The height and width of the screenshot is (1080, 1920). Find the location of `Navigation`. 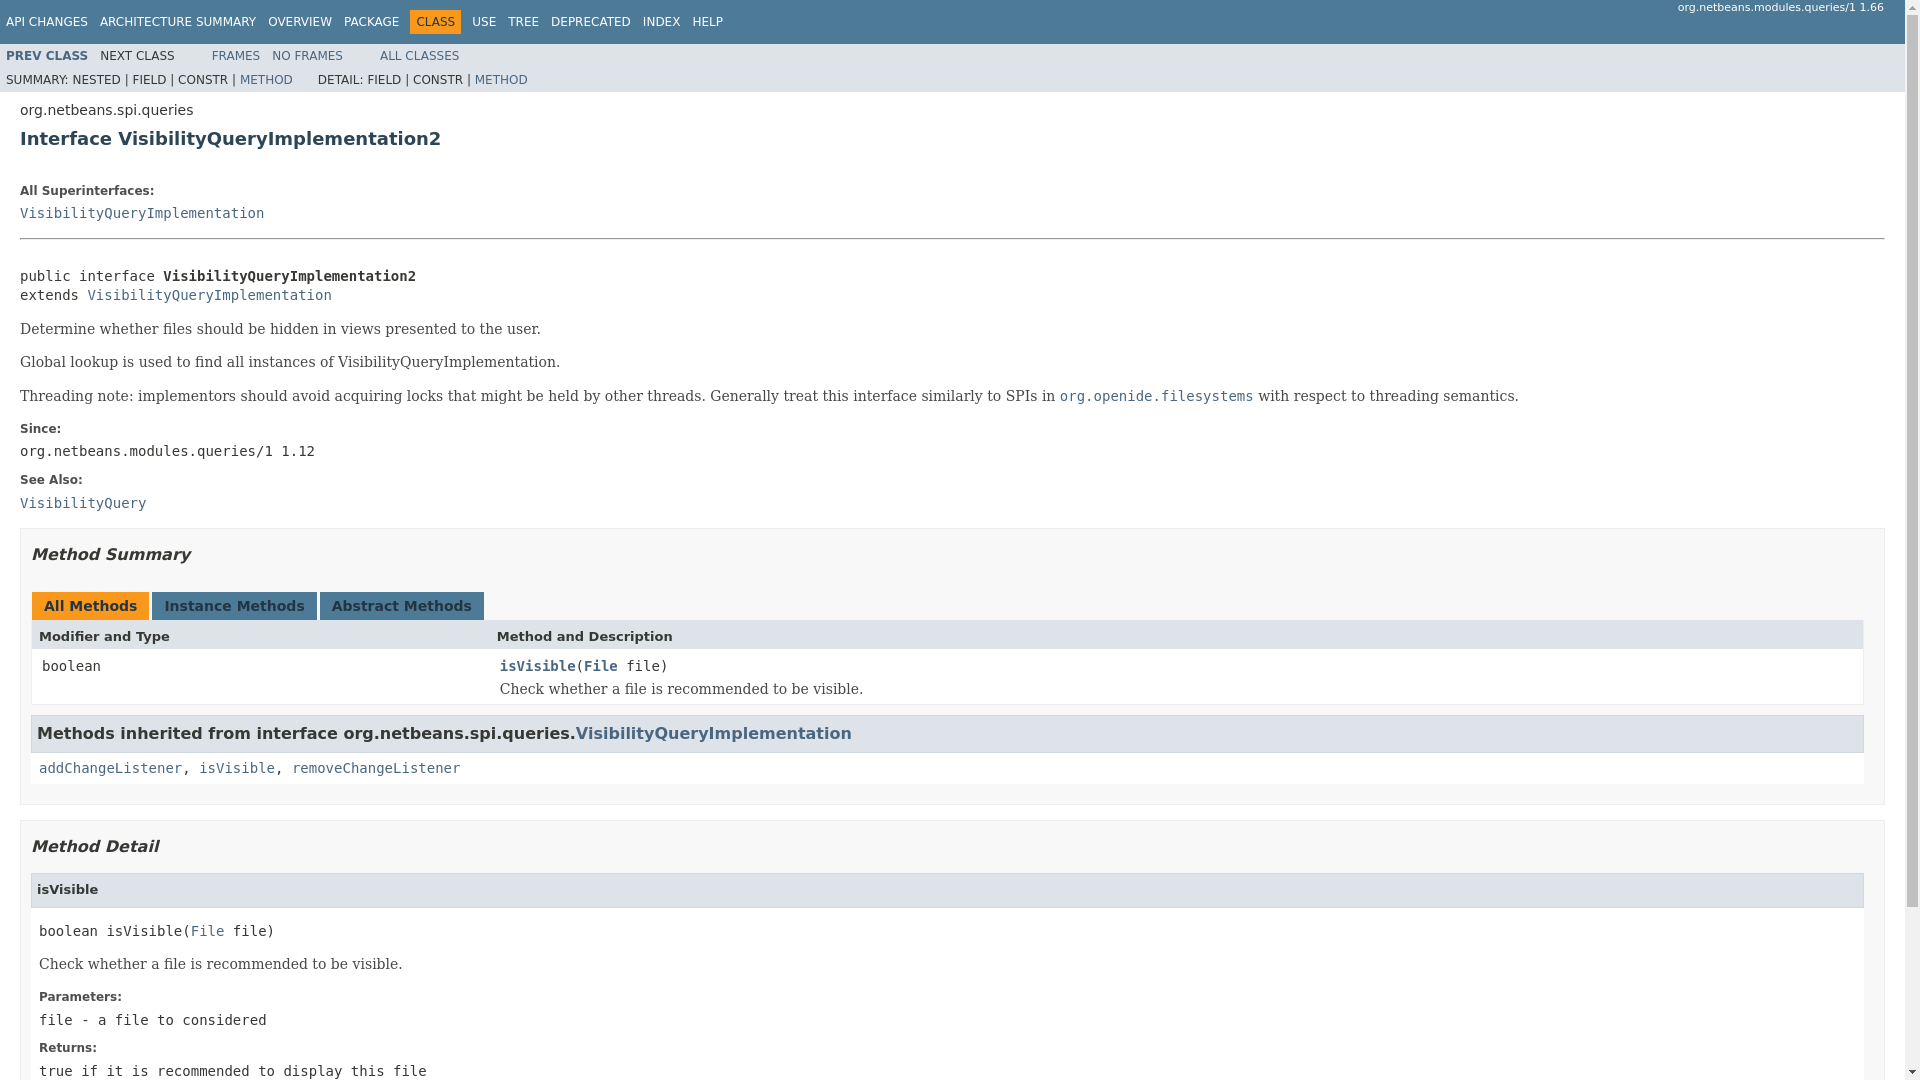

Navigation is located at coordinates (364, 21).